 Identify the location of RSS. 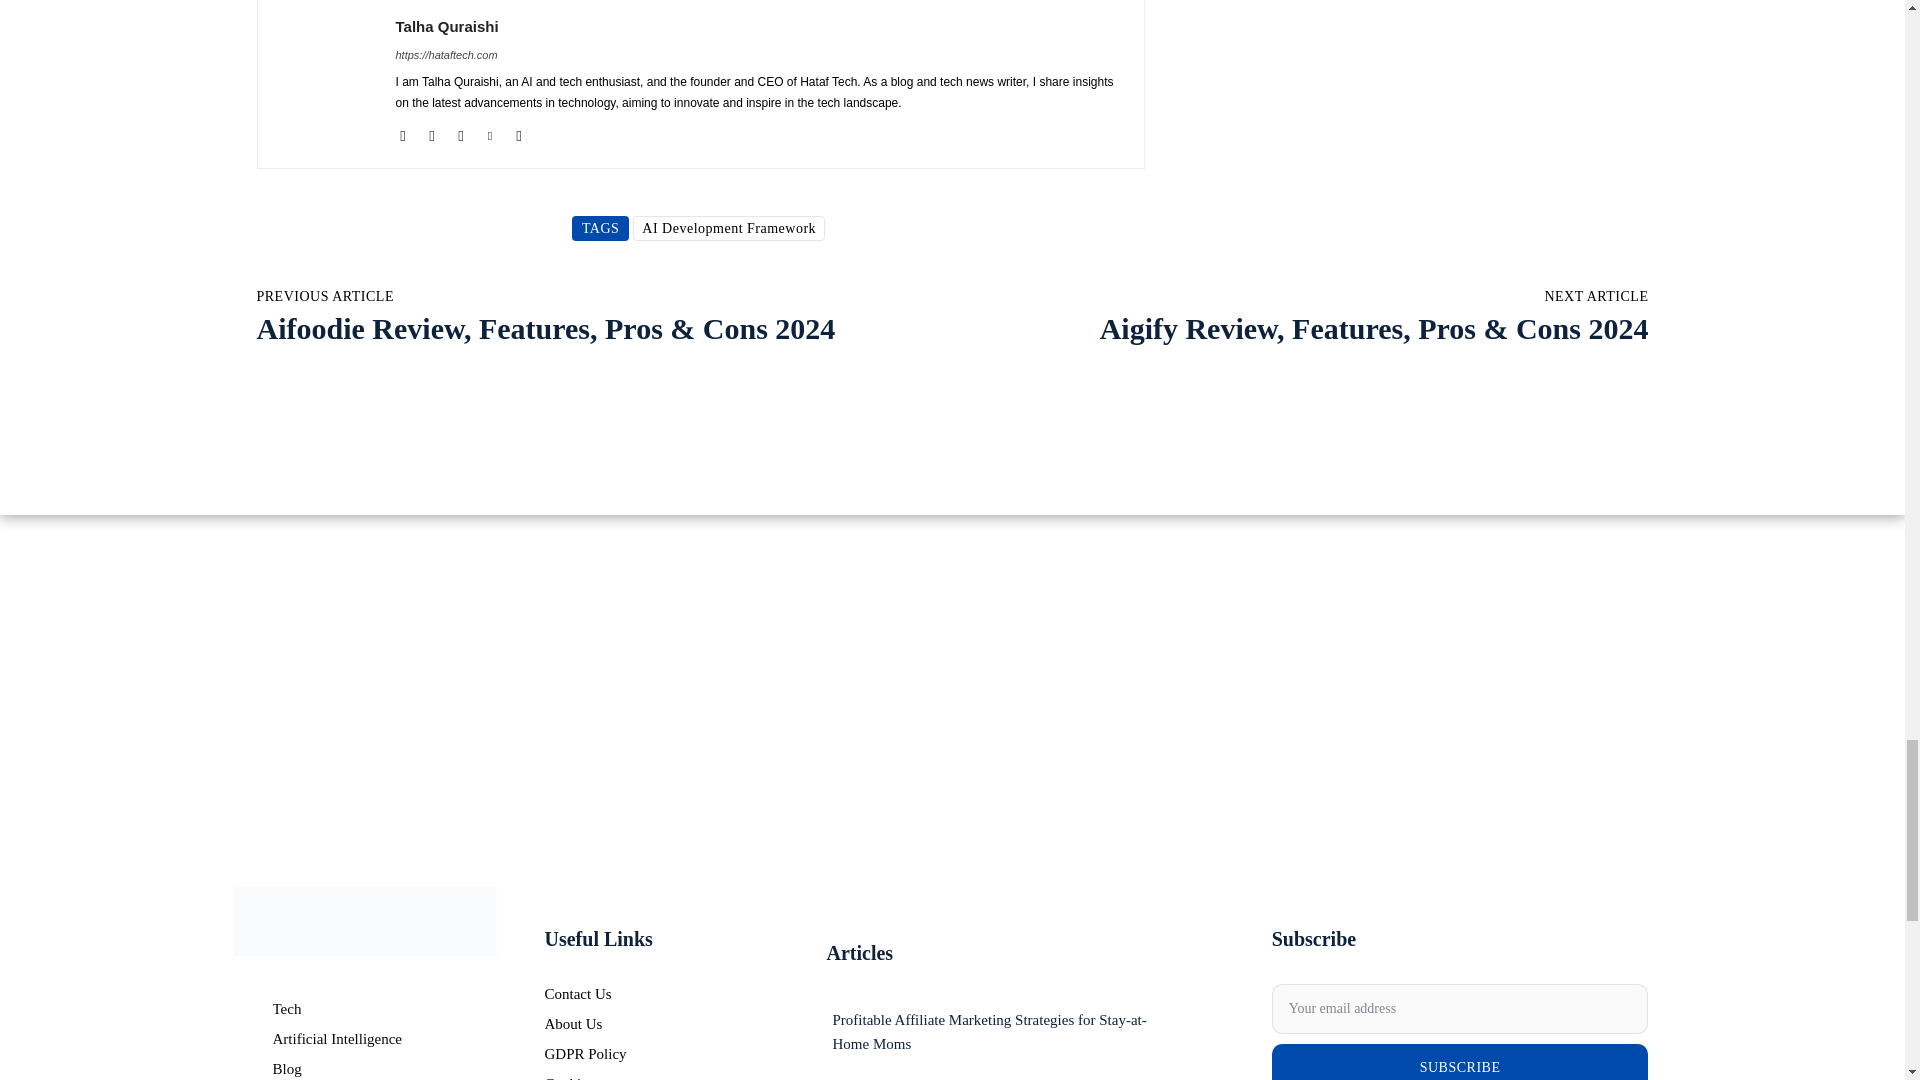
(460, 132).